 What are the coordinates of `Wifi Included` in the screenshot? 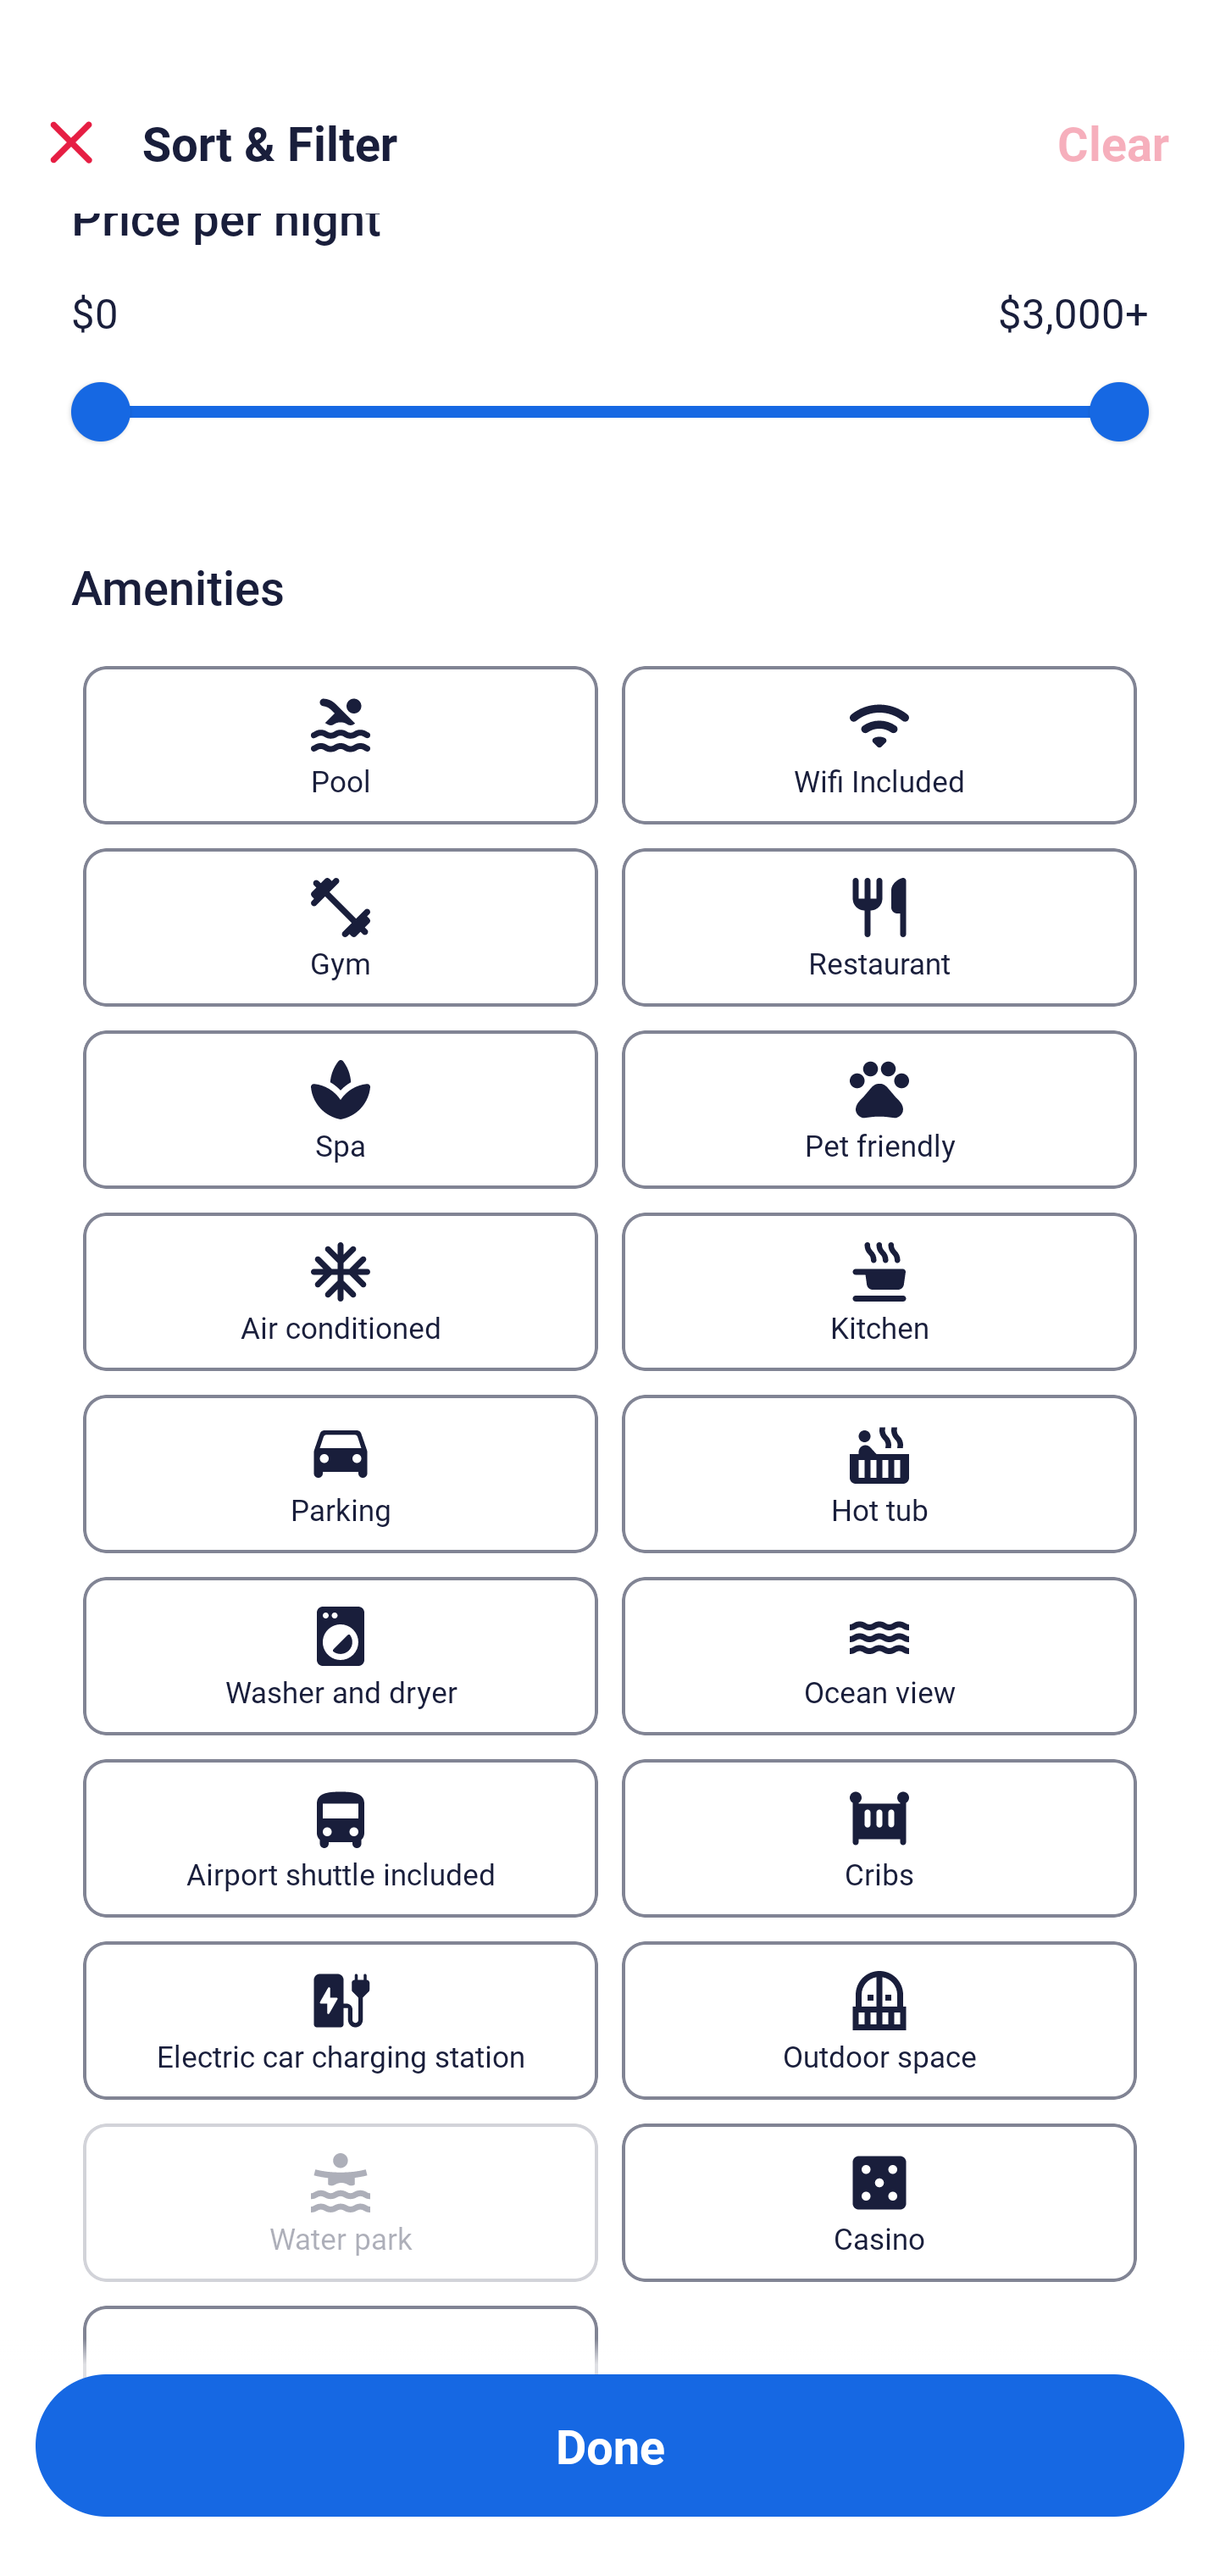 It's located at (879, 746).